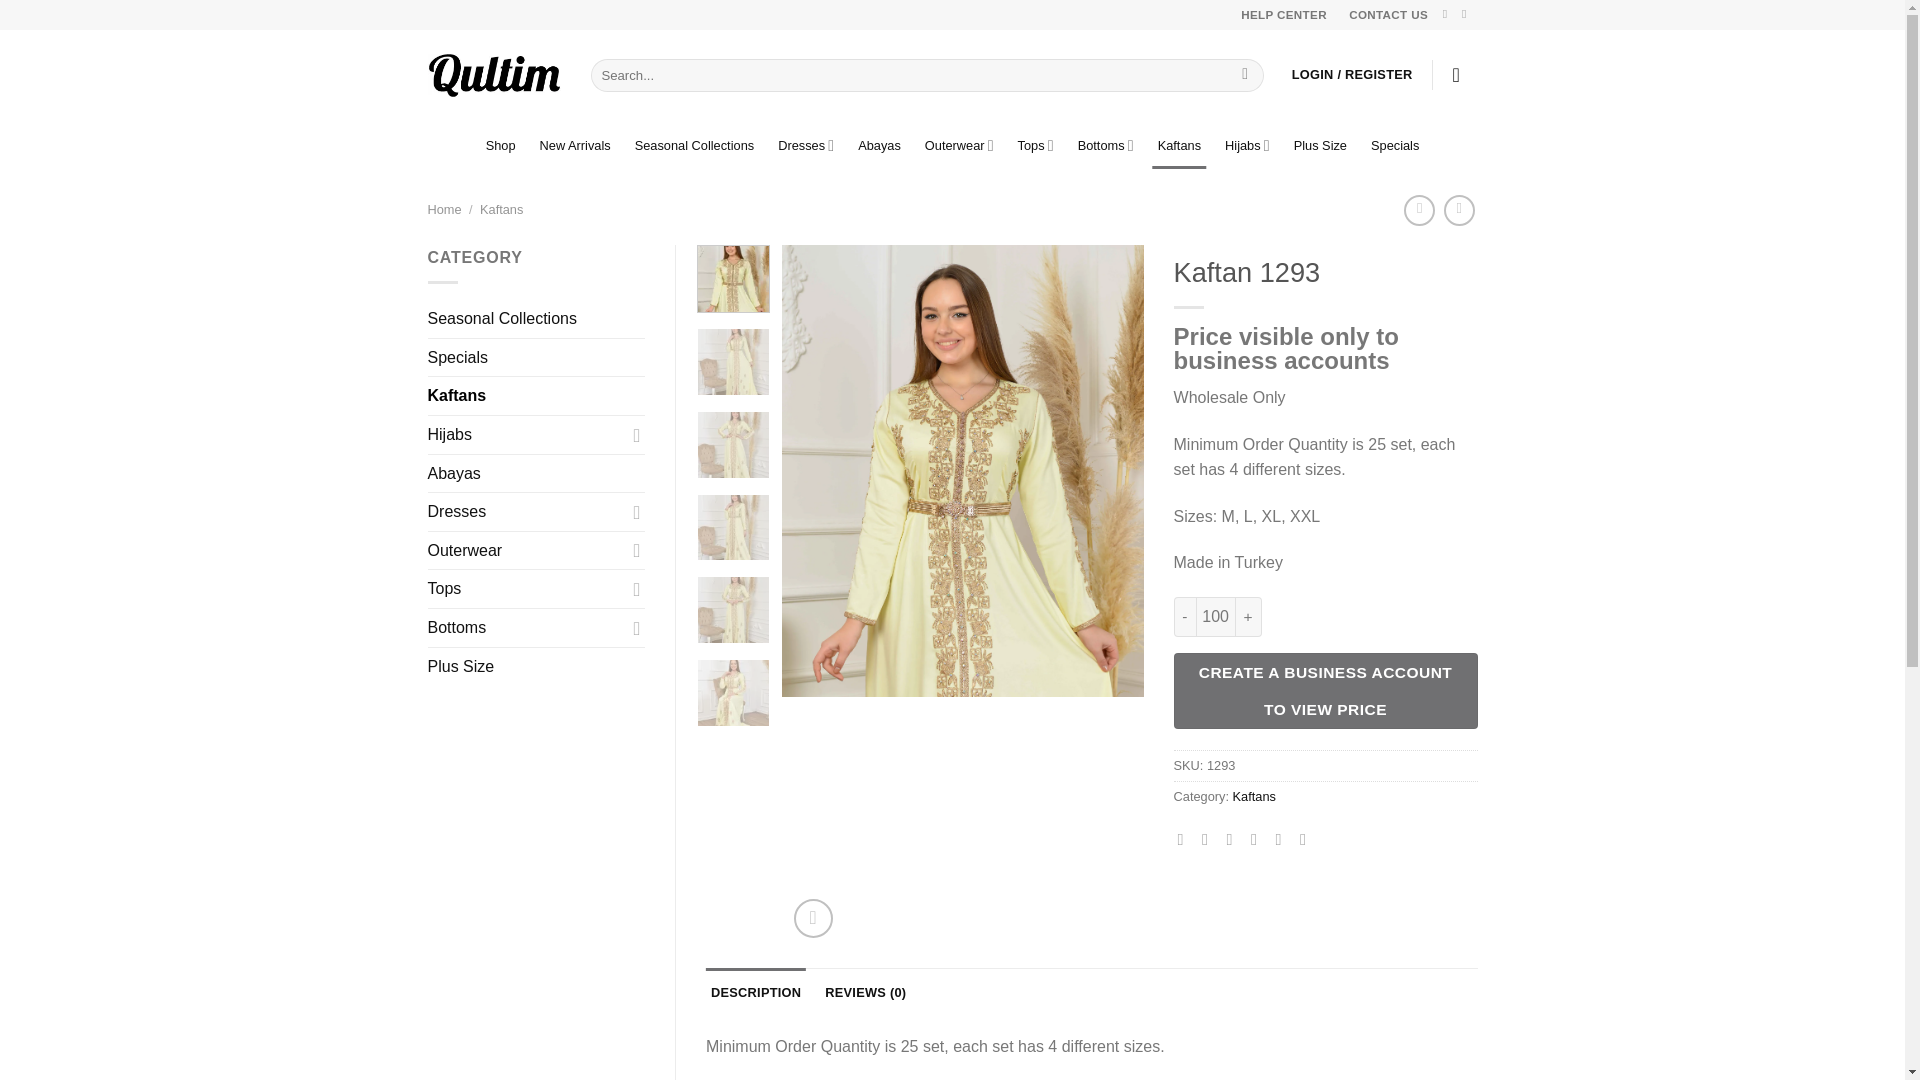 Image resolution: width=1920 pixels, height=1080 pixels. What do you see at coordinates (805, 146) in the screenshot?
I see `Dresses` at bounding box center [805, 146].